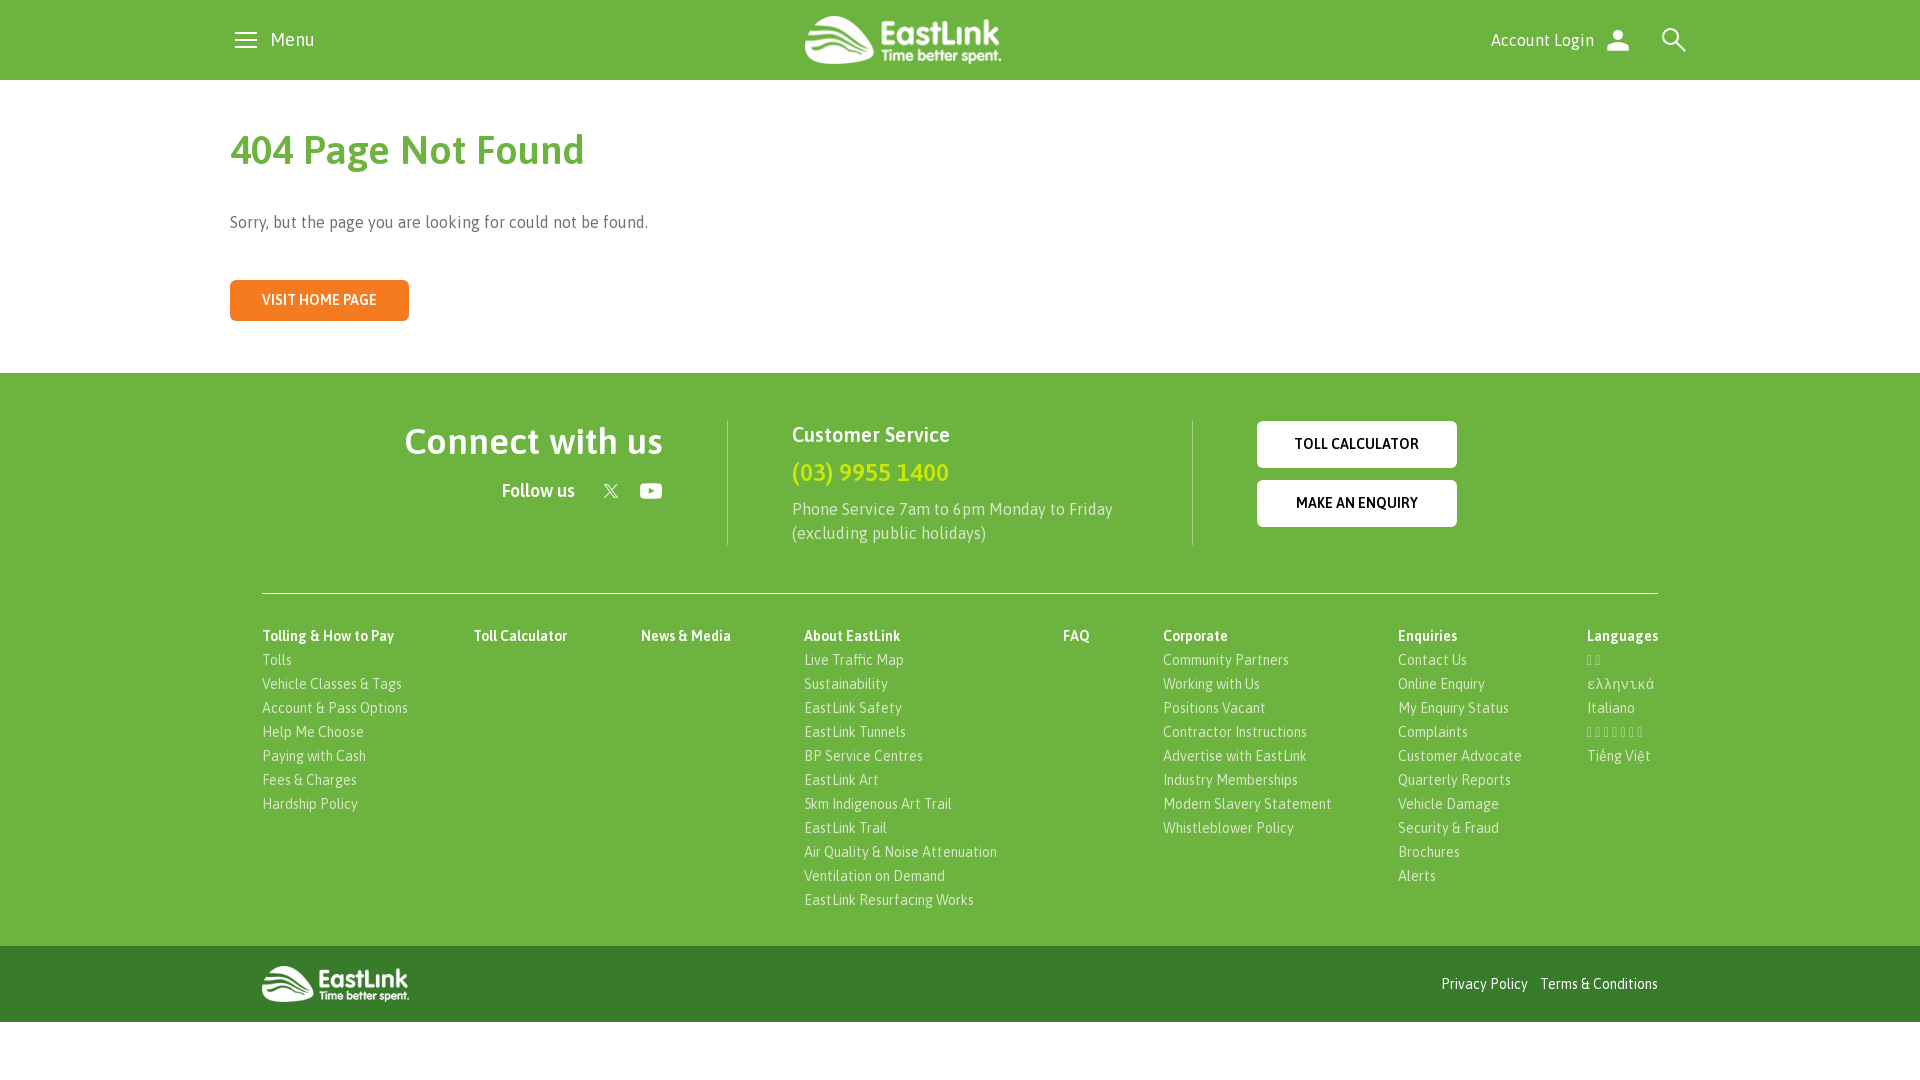 The width and height of the screenshot is (1920, 1080). Describe the element at coordinates (1450, 684) in the screenshot. I see `Online Enquiry` at that location.